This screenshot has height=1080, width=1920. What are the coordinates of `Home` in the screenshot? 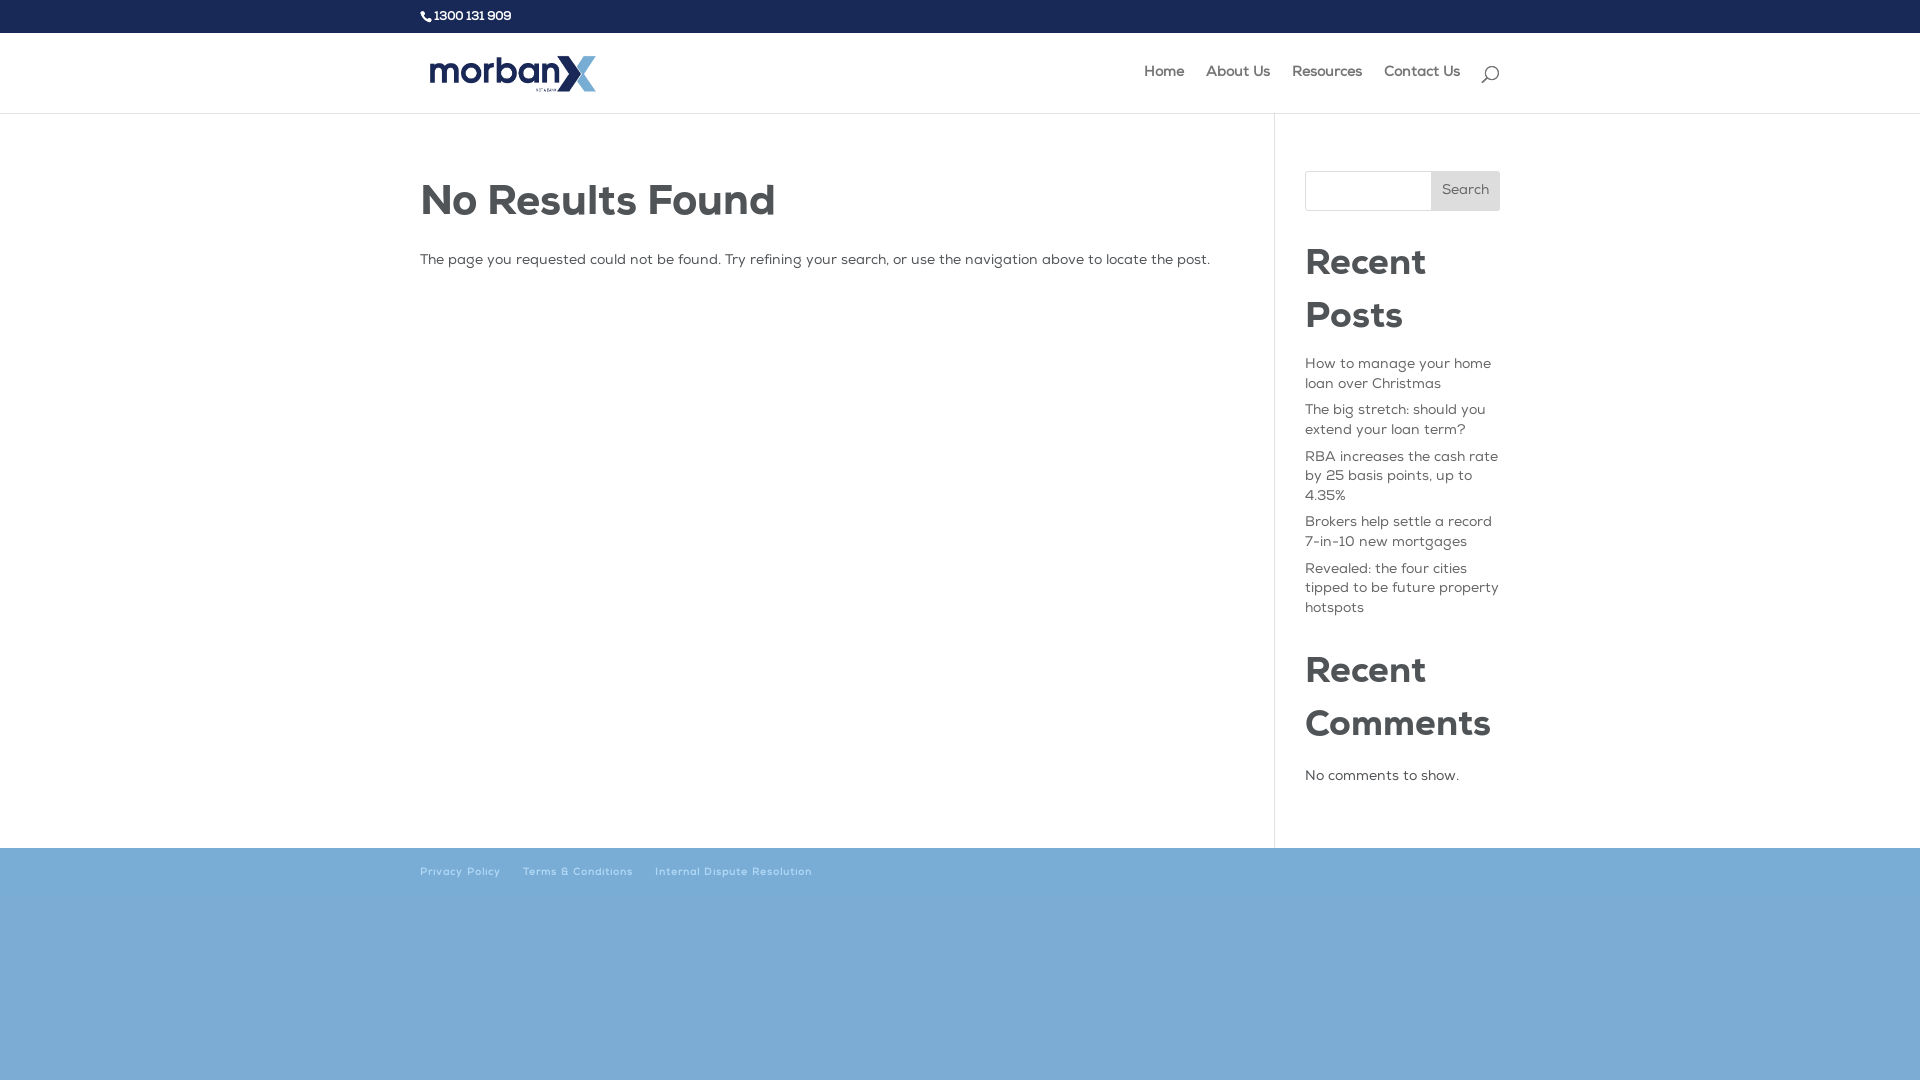 It's located at (1164, 90).